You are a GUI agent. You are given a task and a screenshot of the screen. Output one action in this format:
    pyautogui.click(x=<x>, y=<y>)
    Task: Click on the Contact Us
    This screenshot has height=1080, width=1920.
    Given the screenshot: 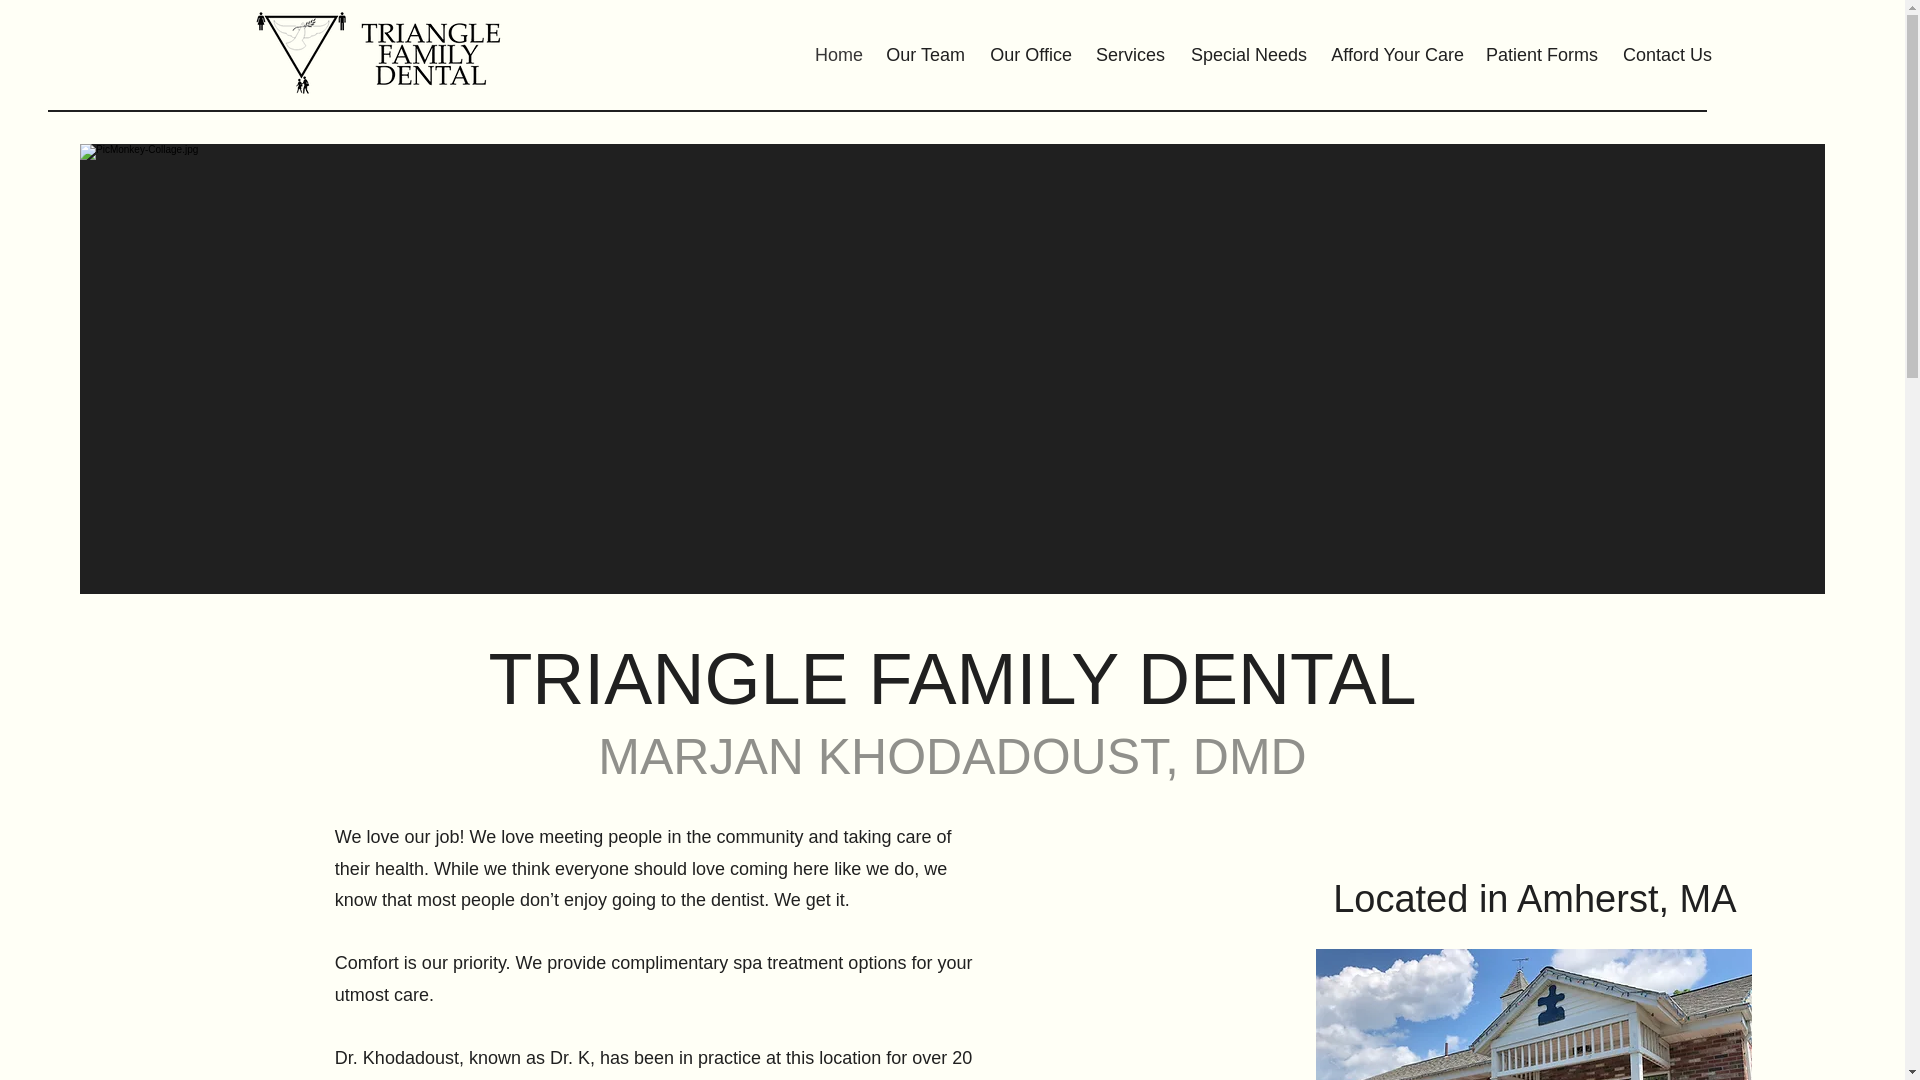 What is the action you would take?
    pyautogui.click(x=1665, y=54)
    